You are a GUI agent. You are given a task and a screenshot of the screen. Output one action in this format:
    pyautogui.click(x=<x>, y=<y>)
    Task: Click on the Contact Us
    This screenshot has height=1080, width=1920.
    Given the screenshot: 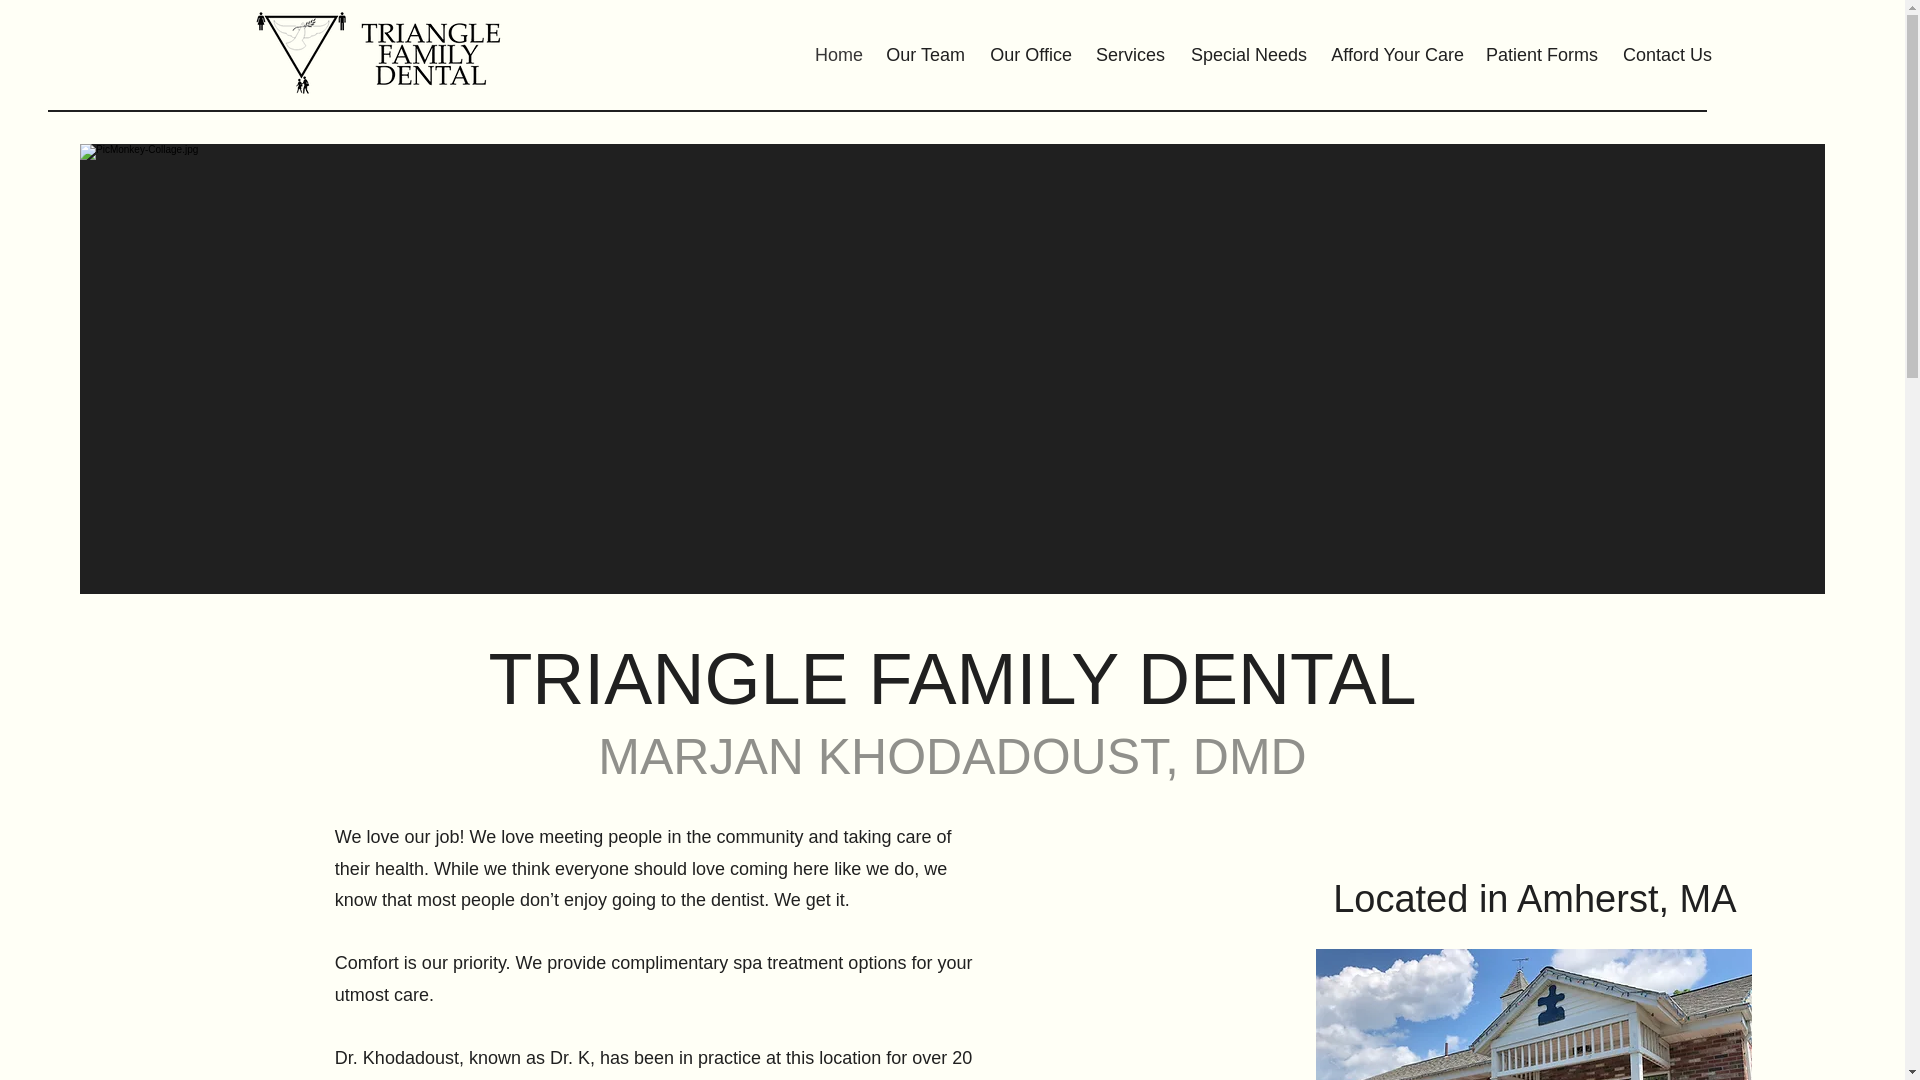 What is the action you would take?
    pyautogui.click(x=1665, y=54)
    